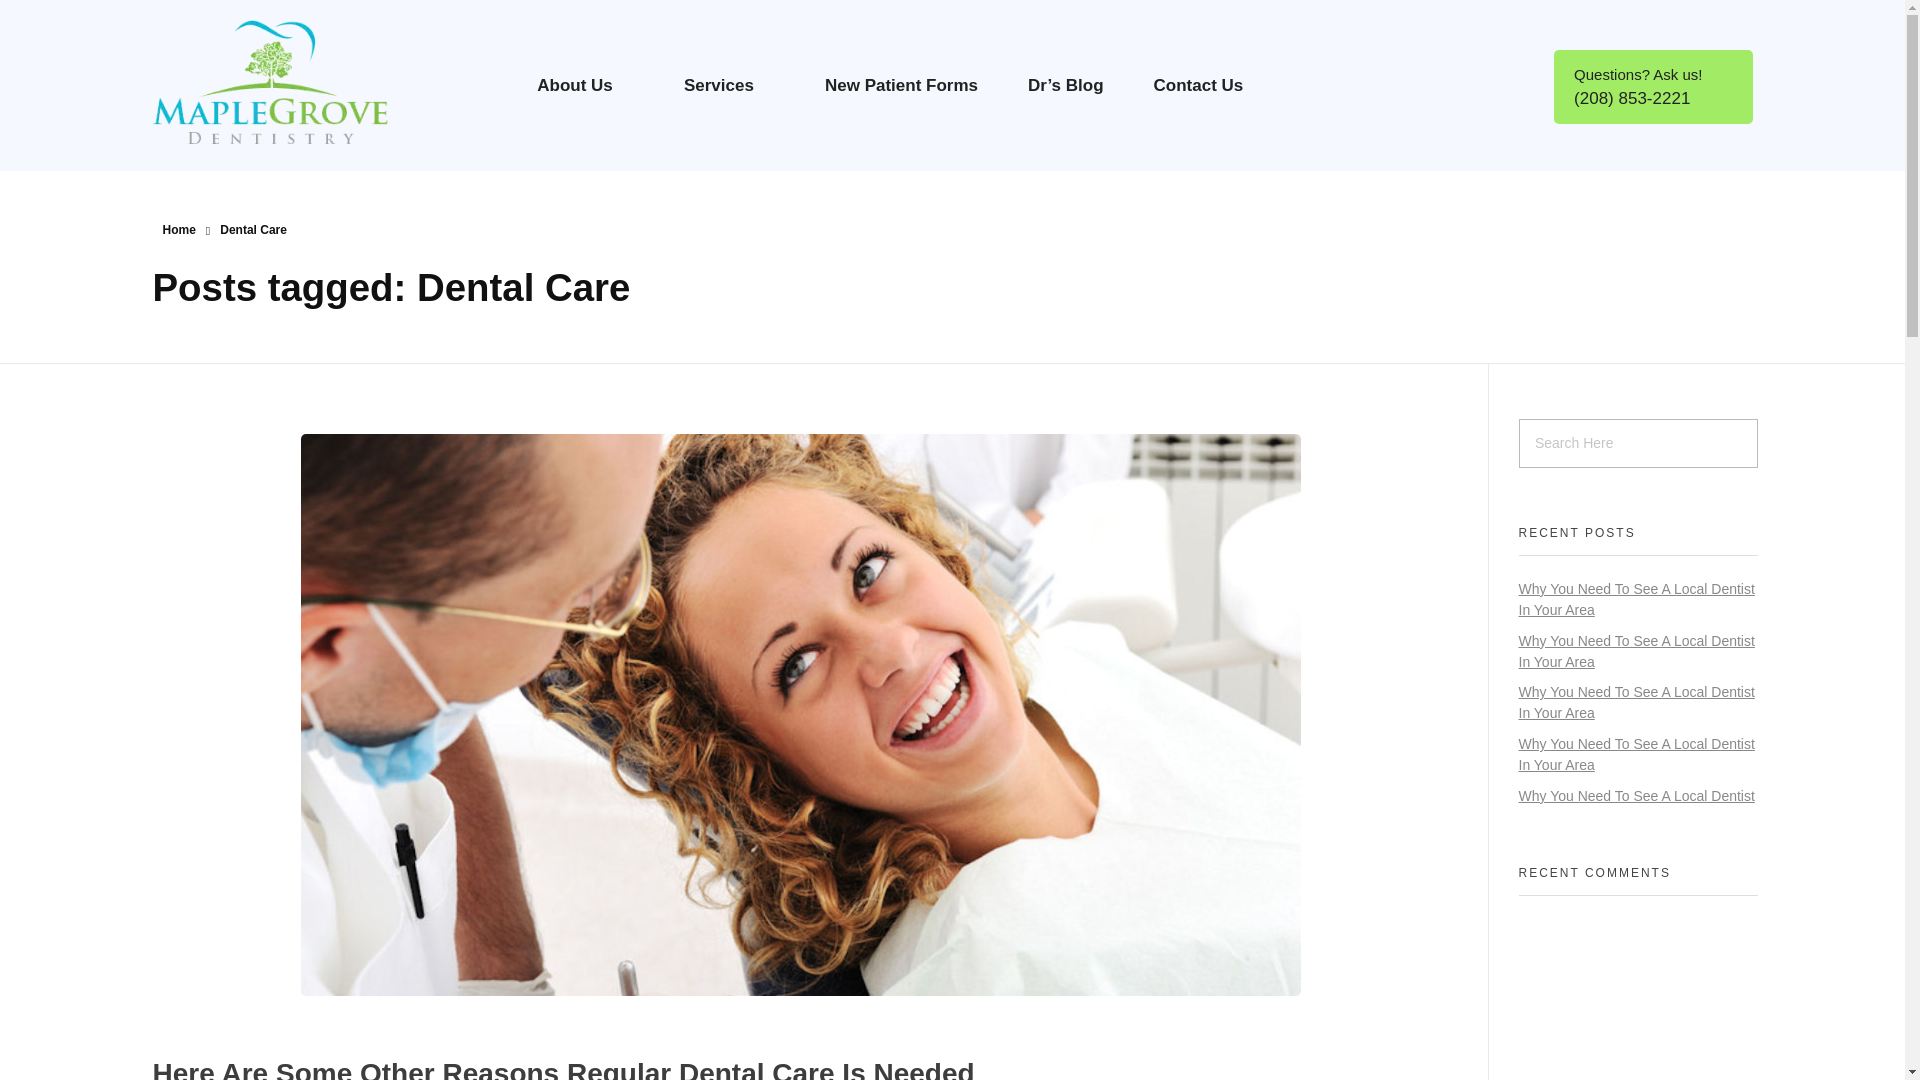 This screenshot has height=1080, width=1920. What do you see at coordinates (1636, 702) in the screenshot?
I see `Why You Need To See A Local Dentist In Your Area` at bounding box center [1636, 702].